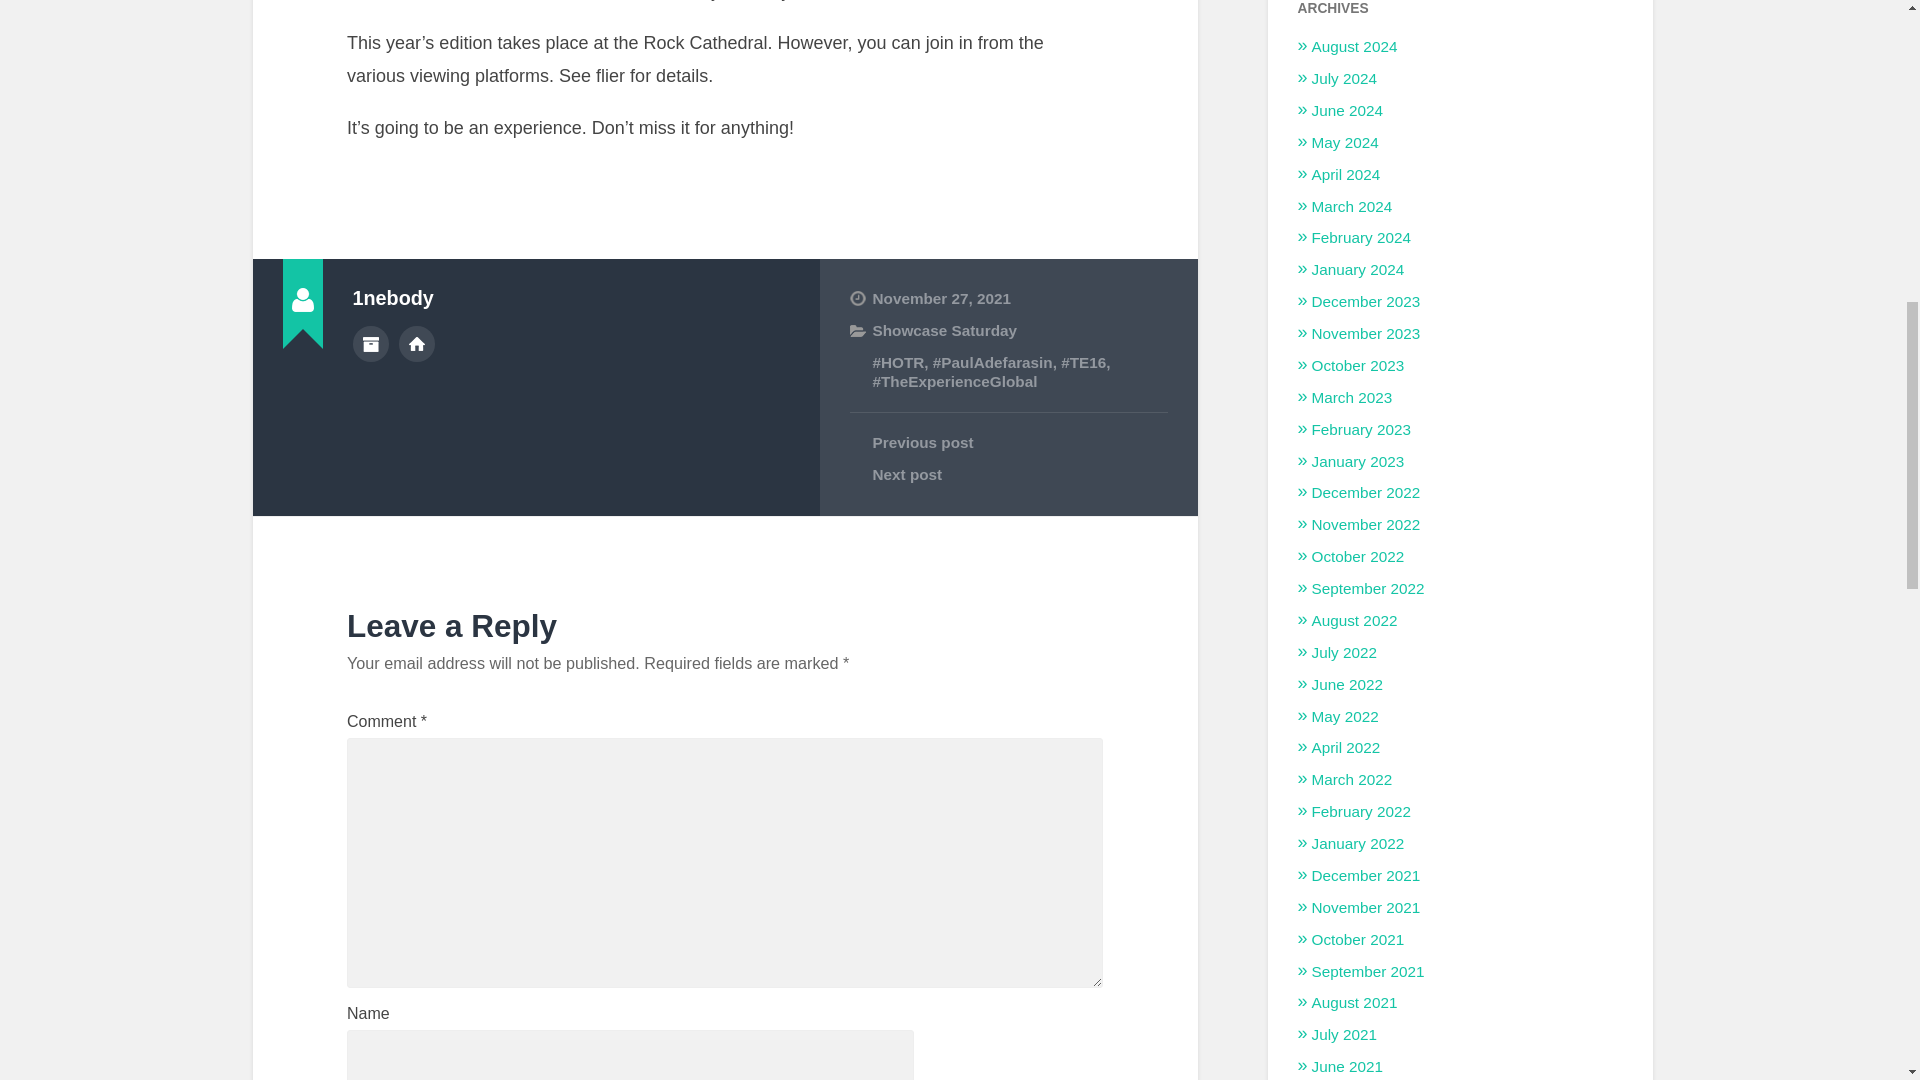 The image size is (1920, 1080). Describe the element at coordinates (417, 344) in the screenshot. I see `Author website` at that location.